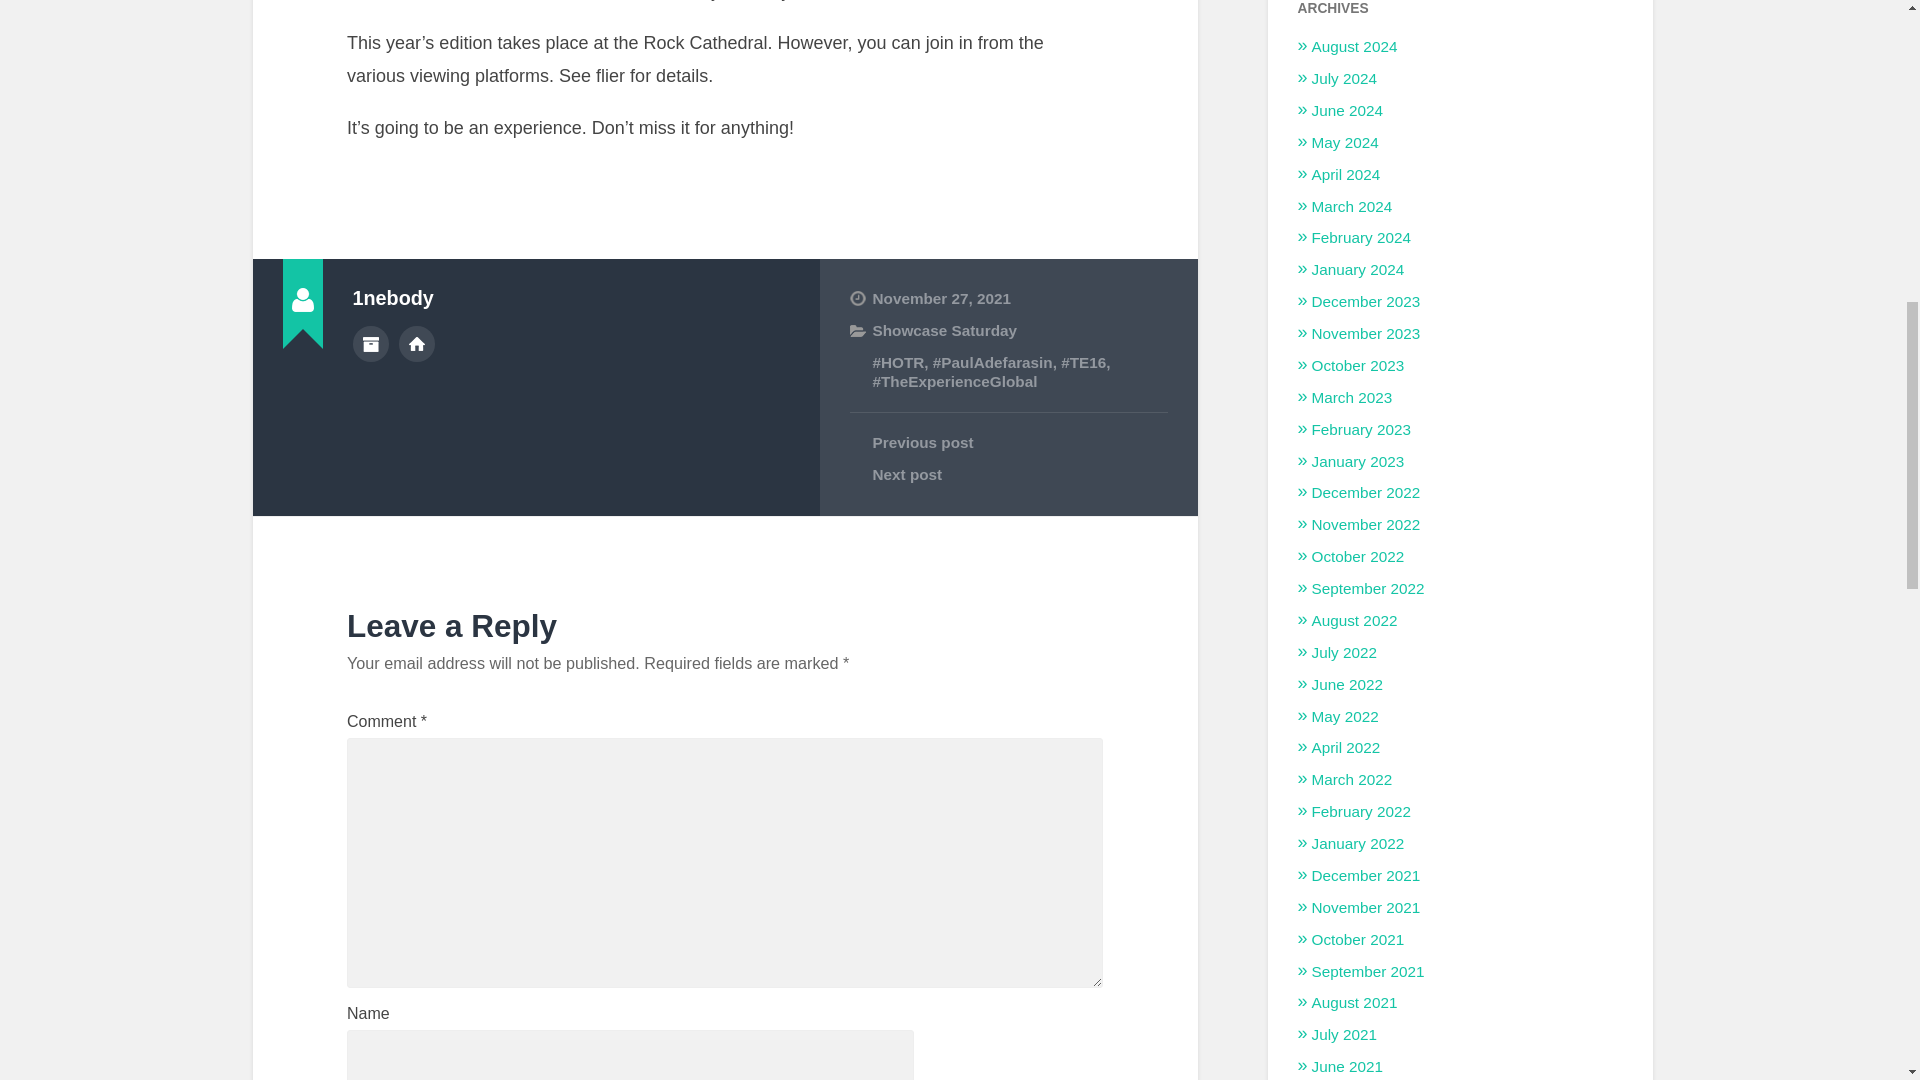 The image size is (1920, 1080). Describe the element at coordinates (417, 344) in the screenshot. I see `Author website` at that location.